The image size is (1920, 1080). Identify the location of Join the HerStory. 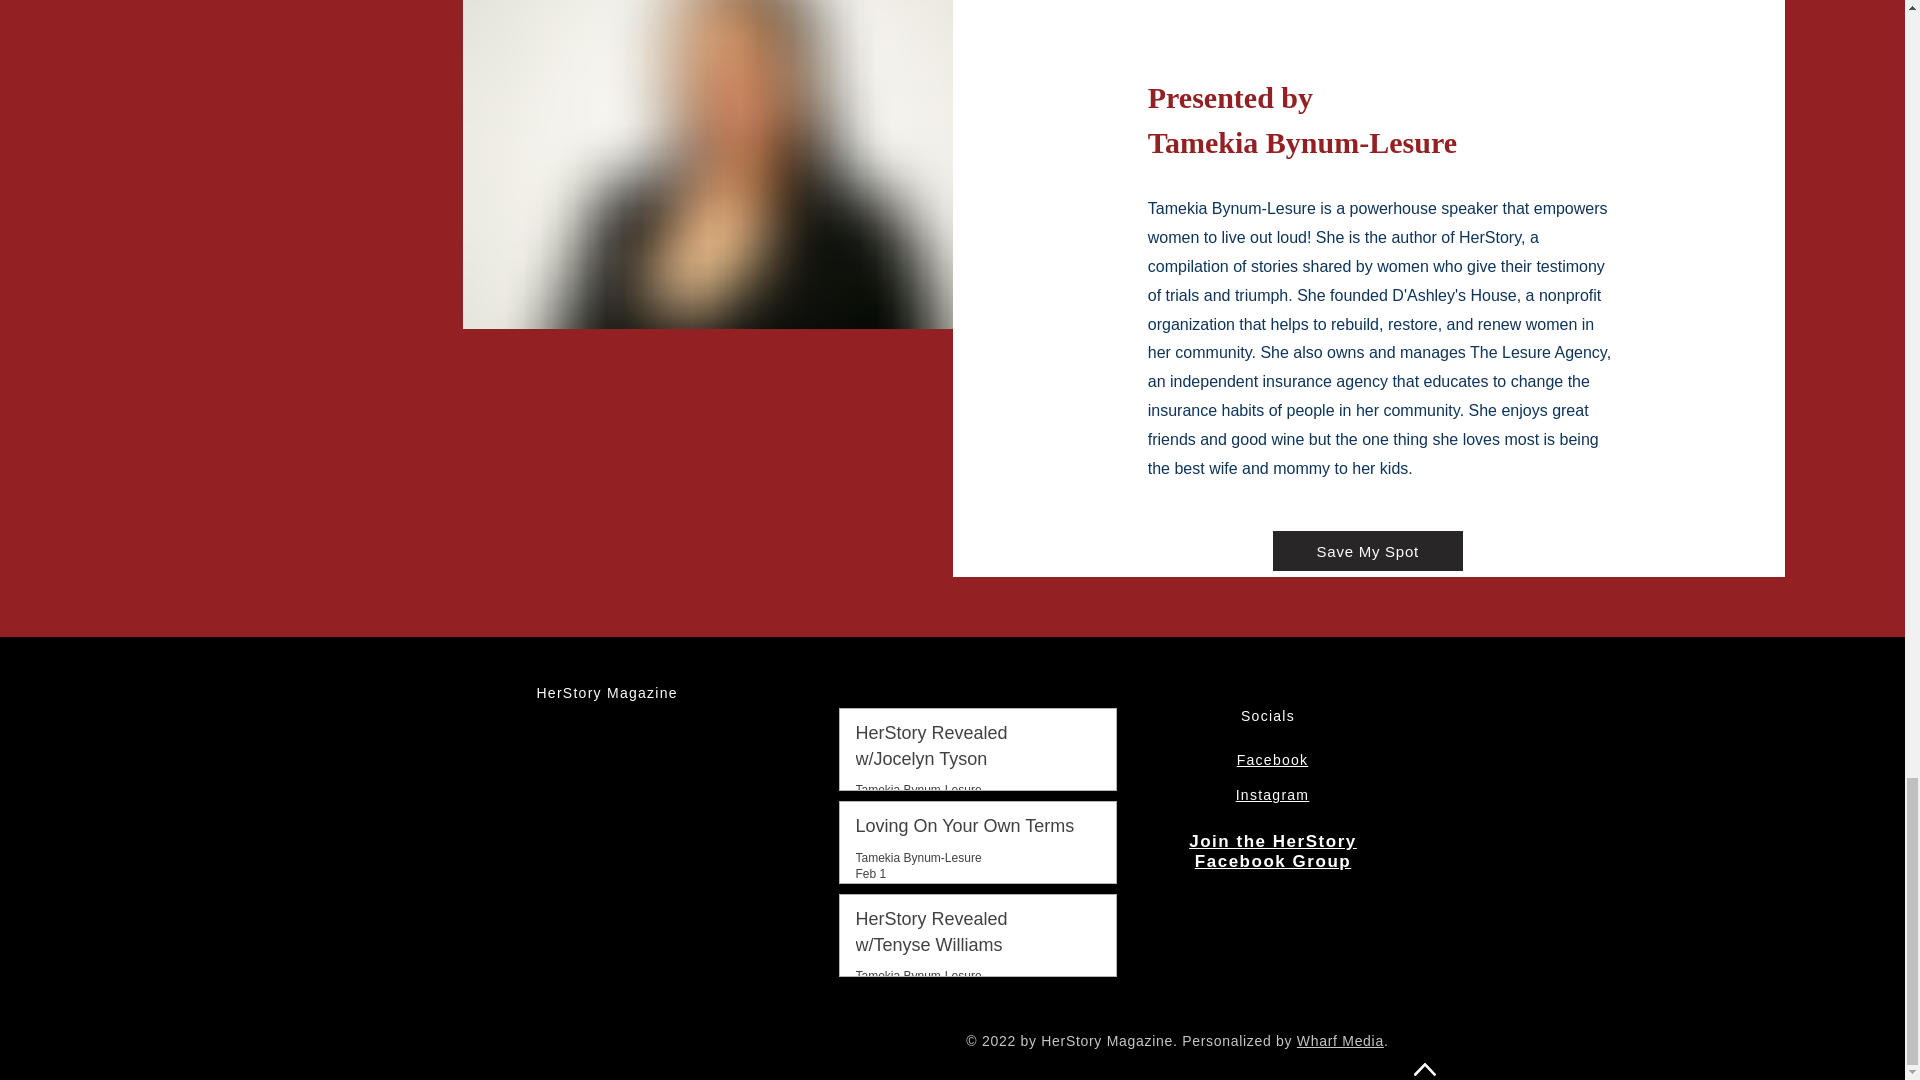
(1272, 841).